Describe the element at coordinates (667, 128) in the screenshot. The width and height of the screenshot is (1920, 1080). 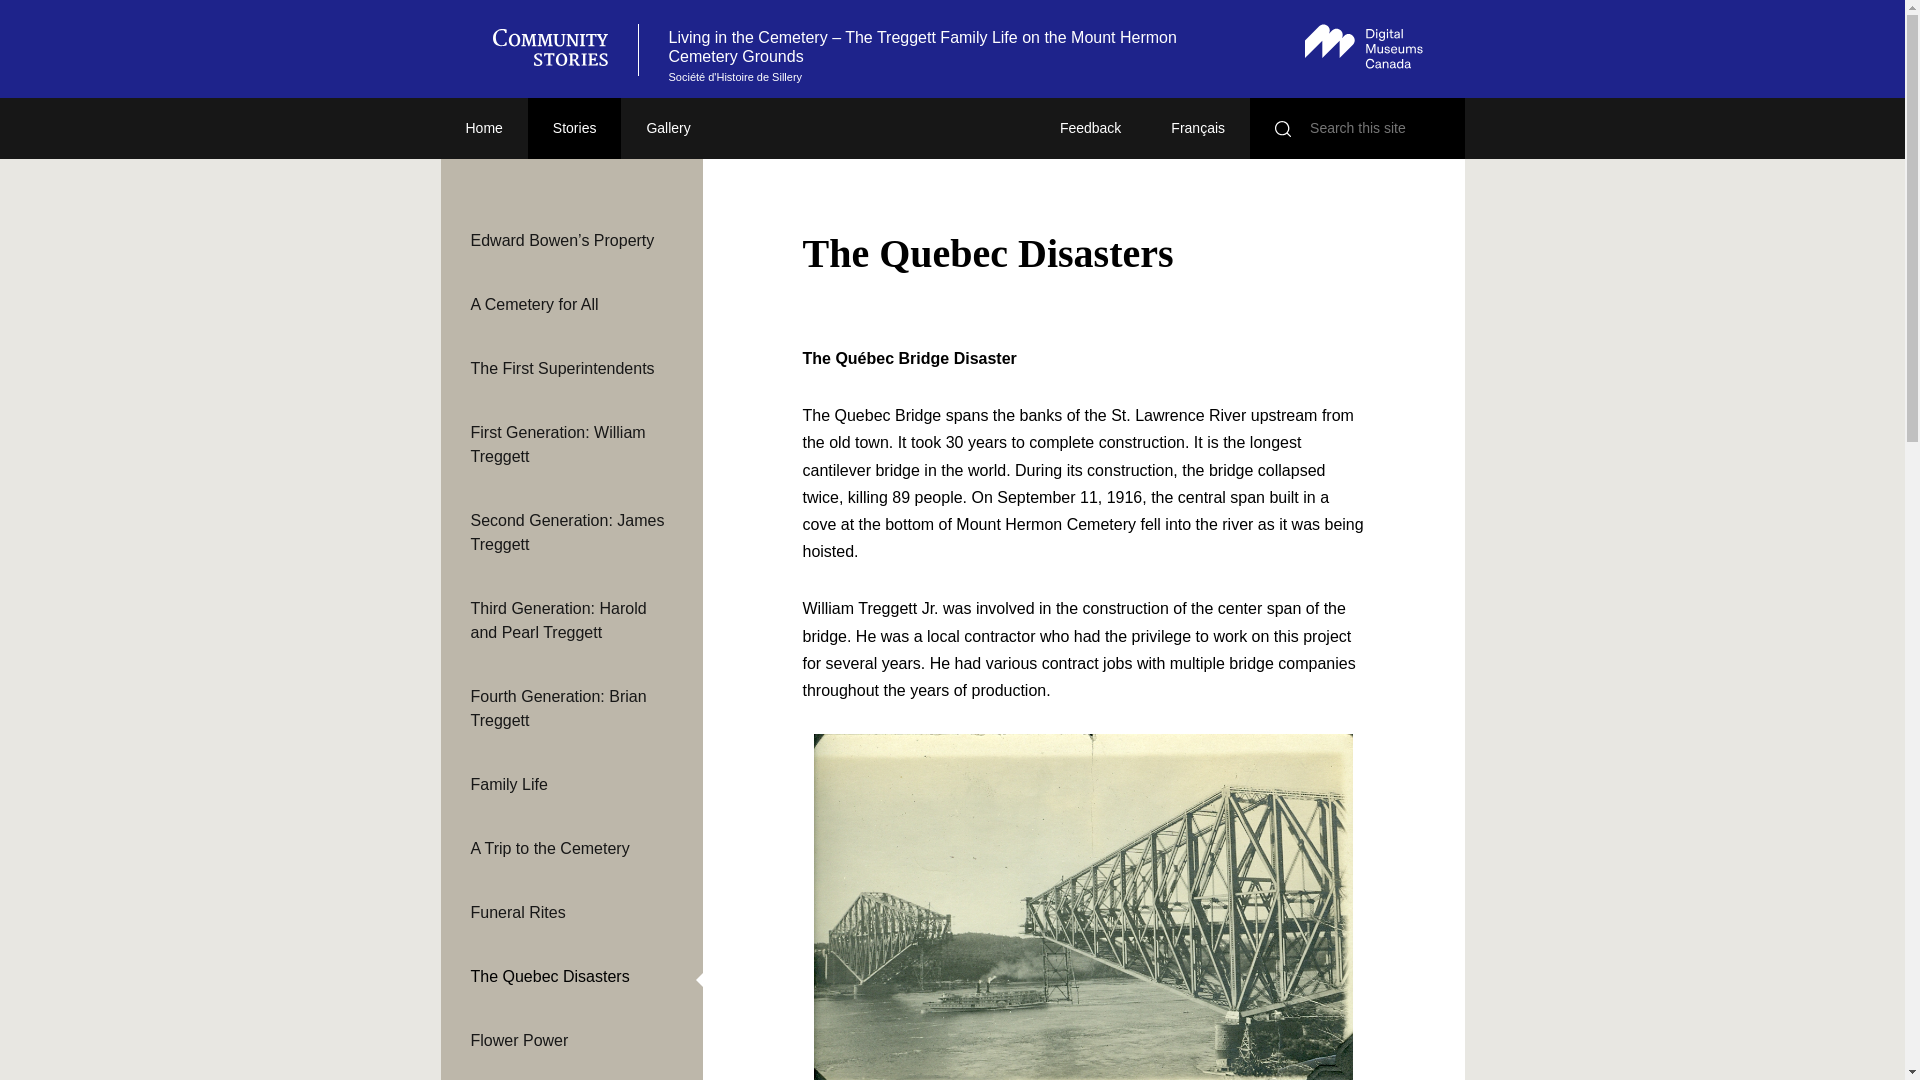
I see `Gallery` at that location.